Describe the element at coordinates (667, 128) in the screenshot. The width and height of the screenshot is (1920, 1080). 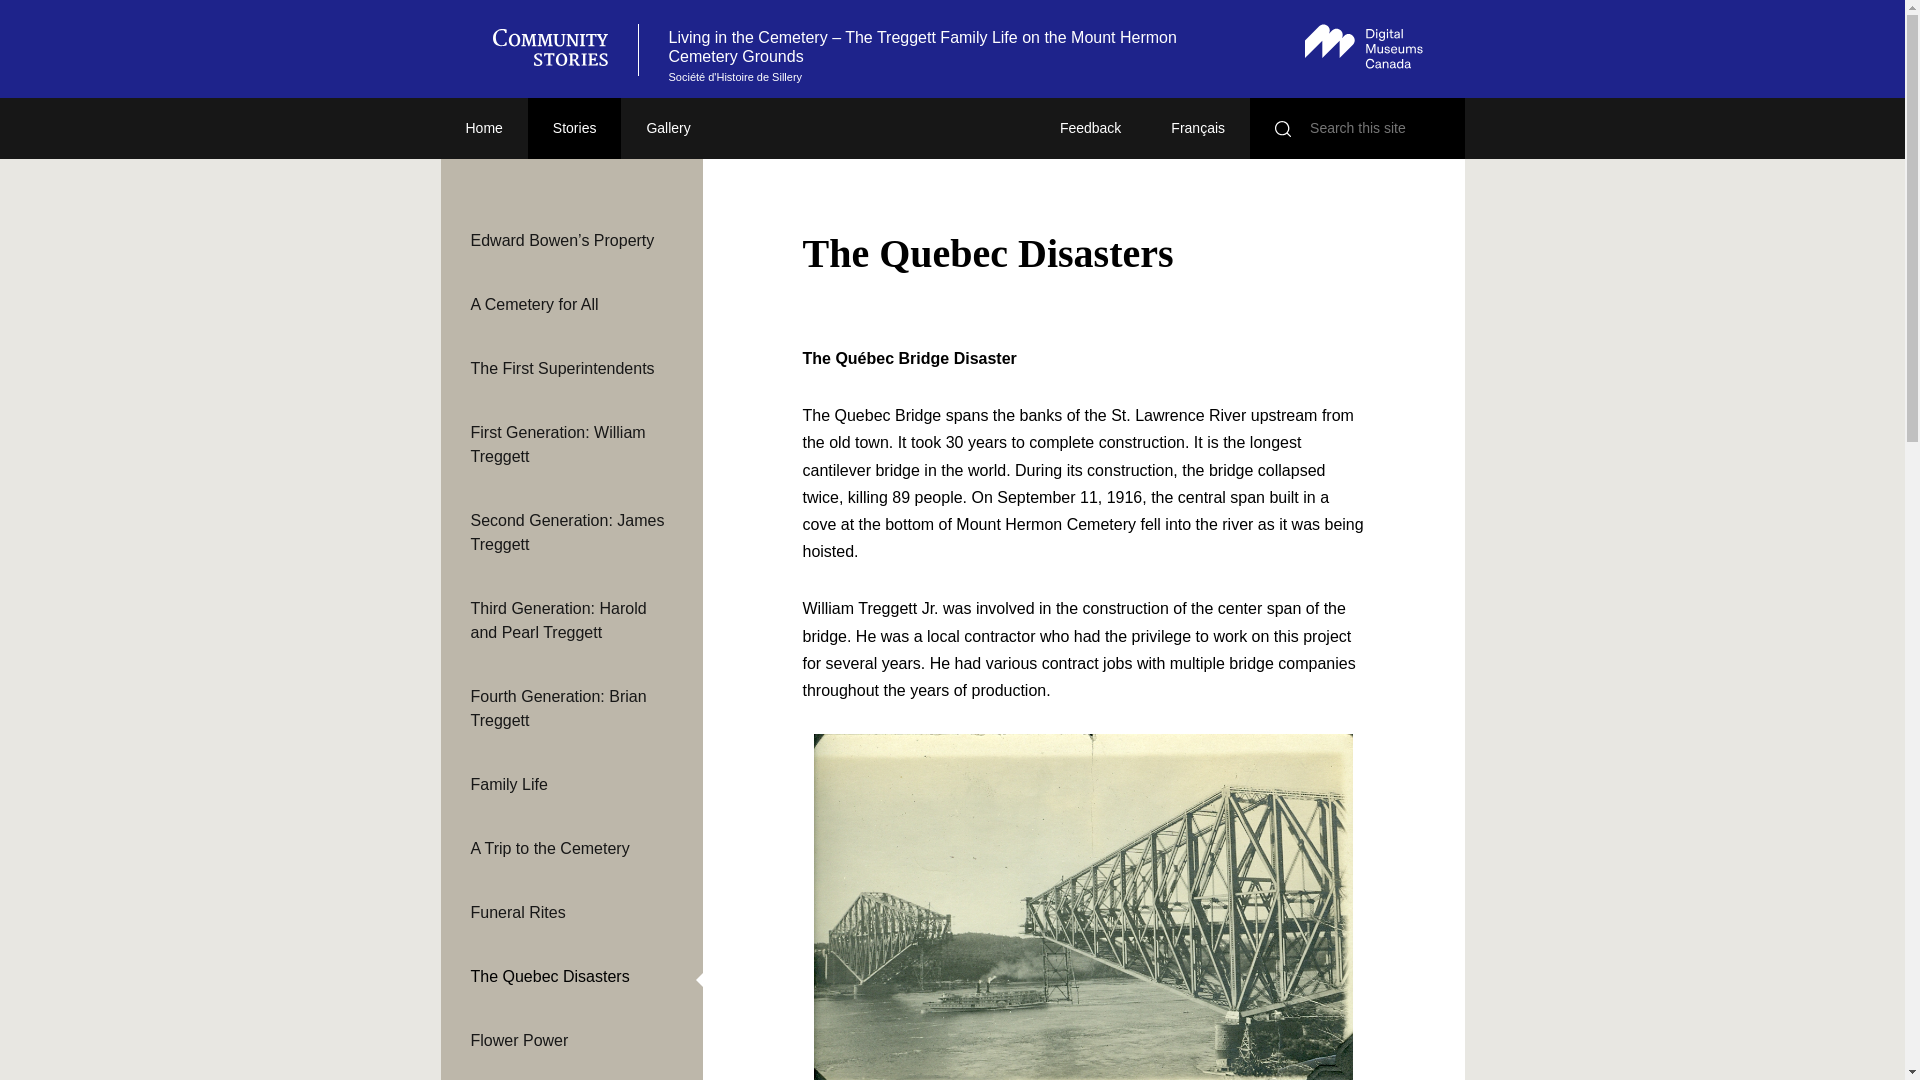
I see `Gallery` at that location.